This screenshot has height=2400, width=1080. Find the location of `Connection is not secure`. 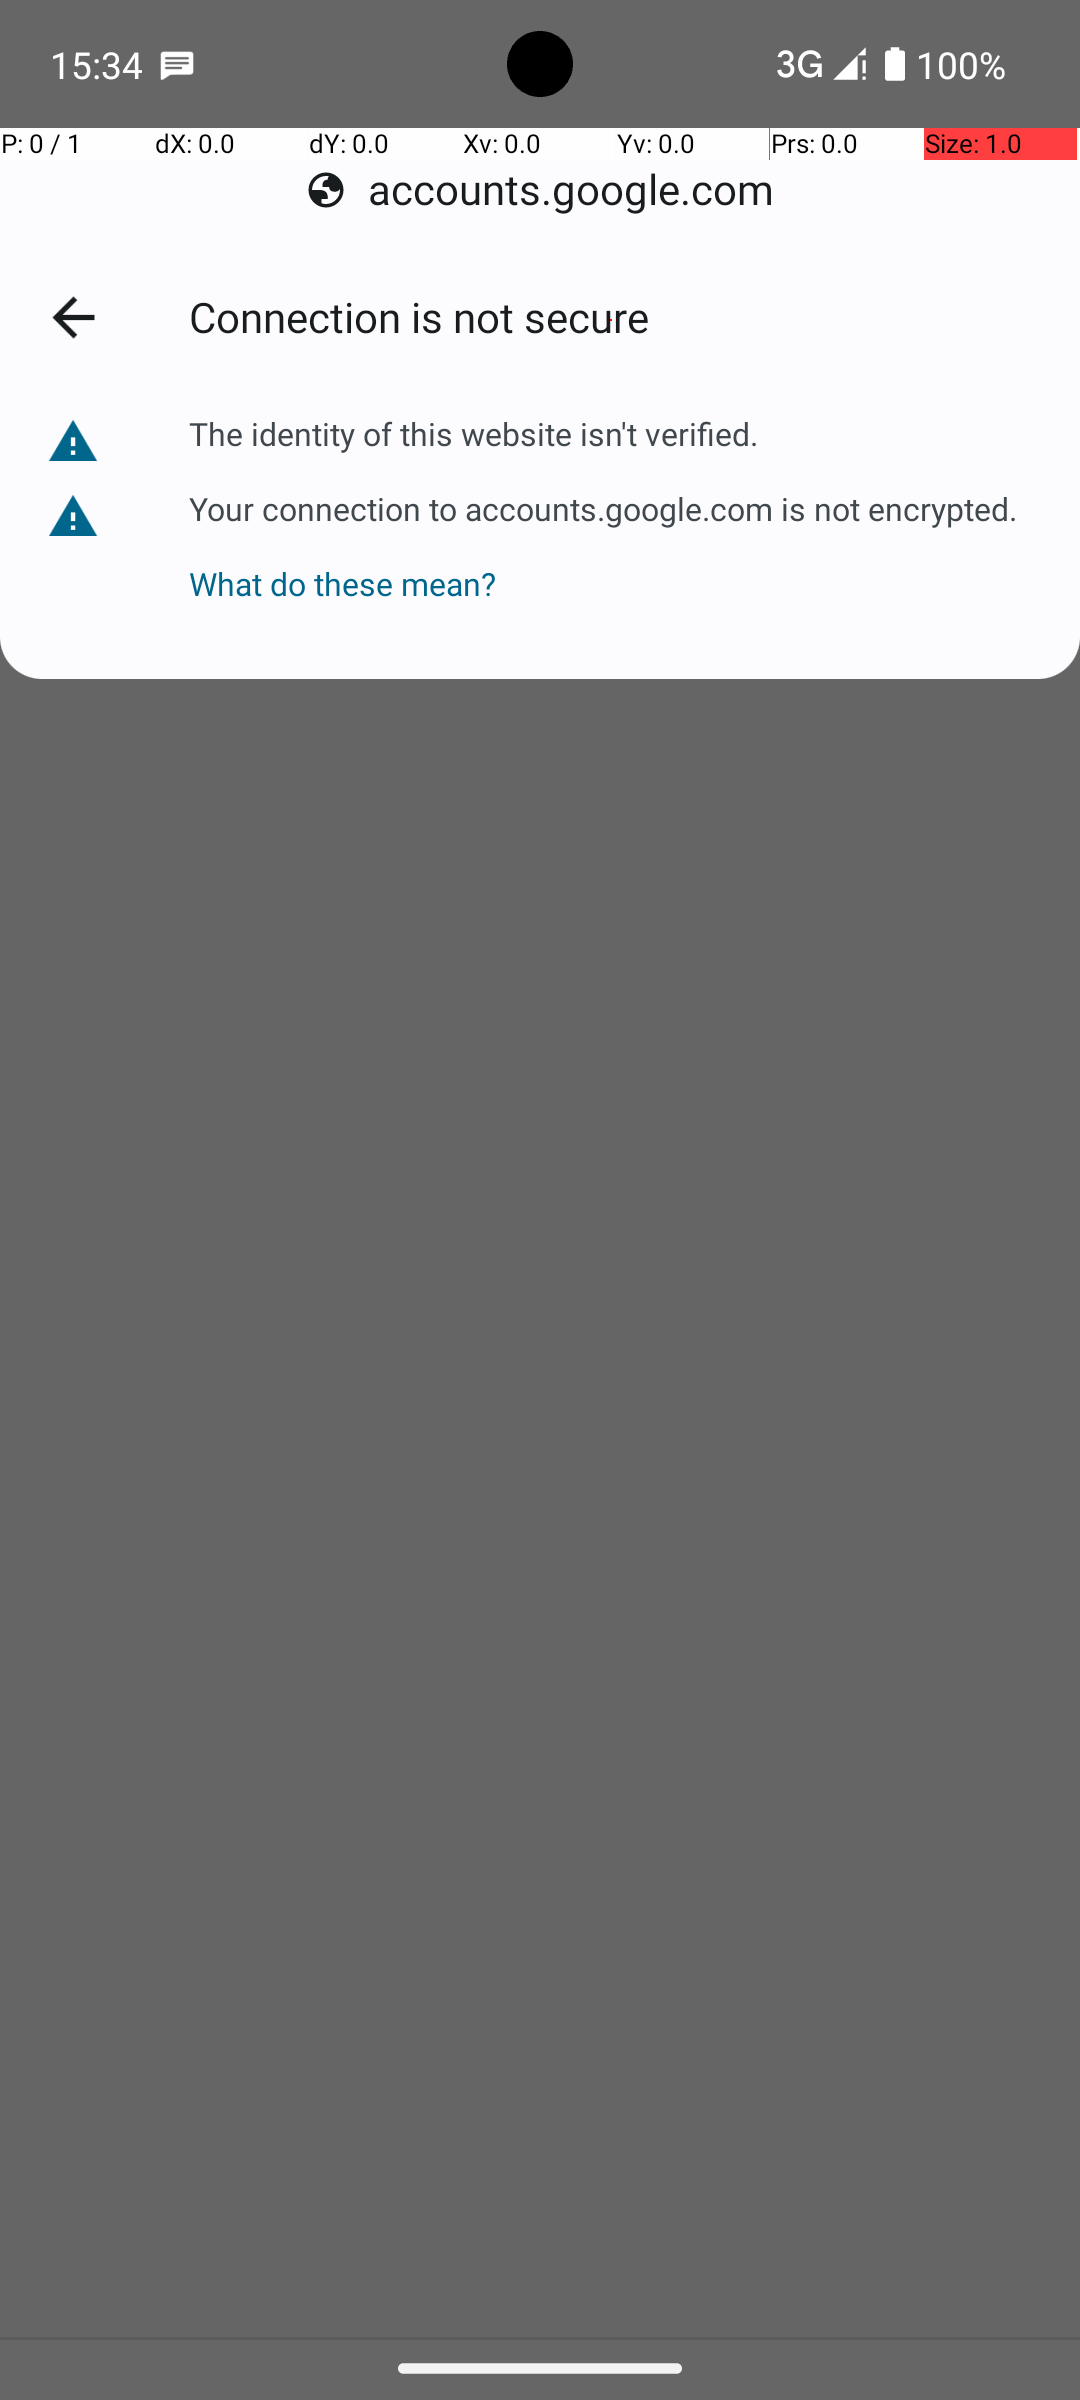

Connection is not secure is located at coordinates (611, 320).